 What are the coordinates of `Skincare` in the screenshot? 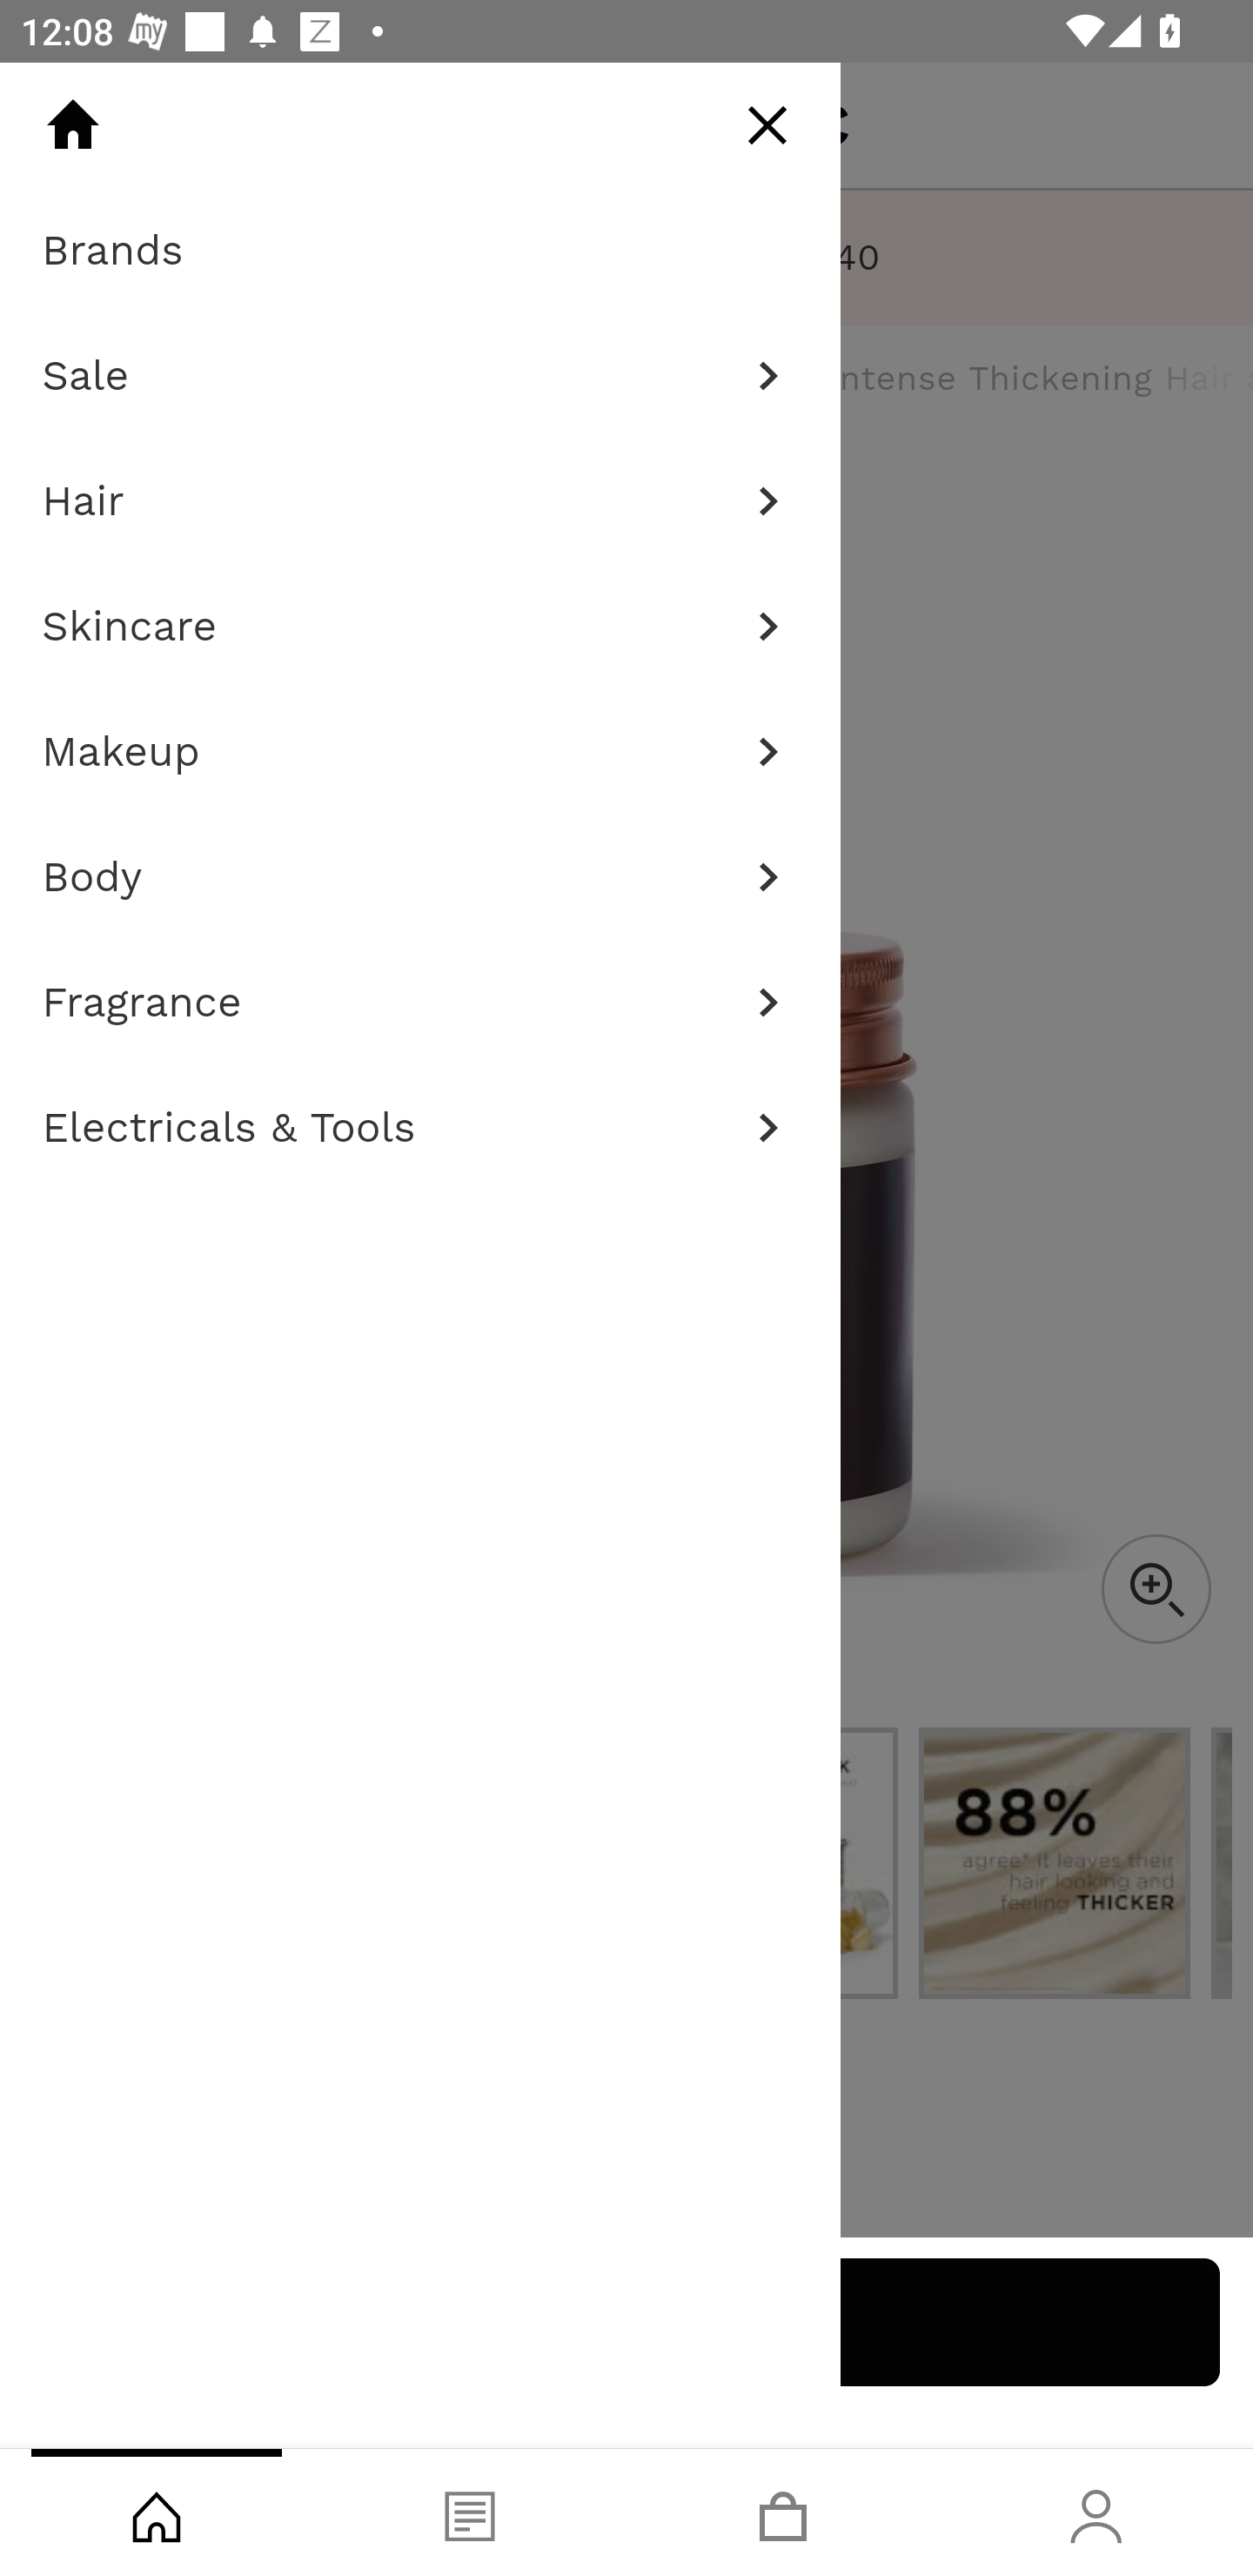 It's located at (420, 627).